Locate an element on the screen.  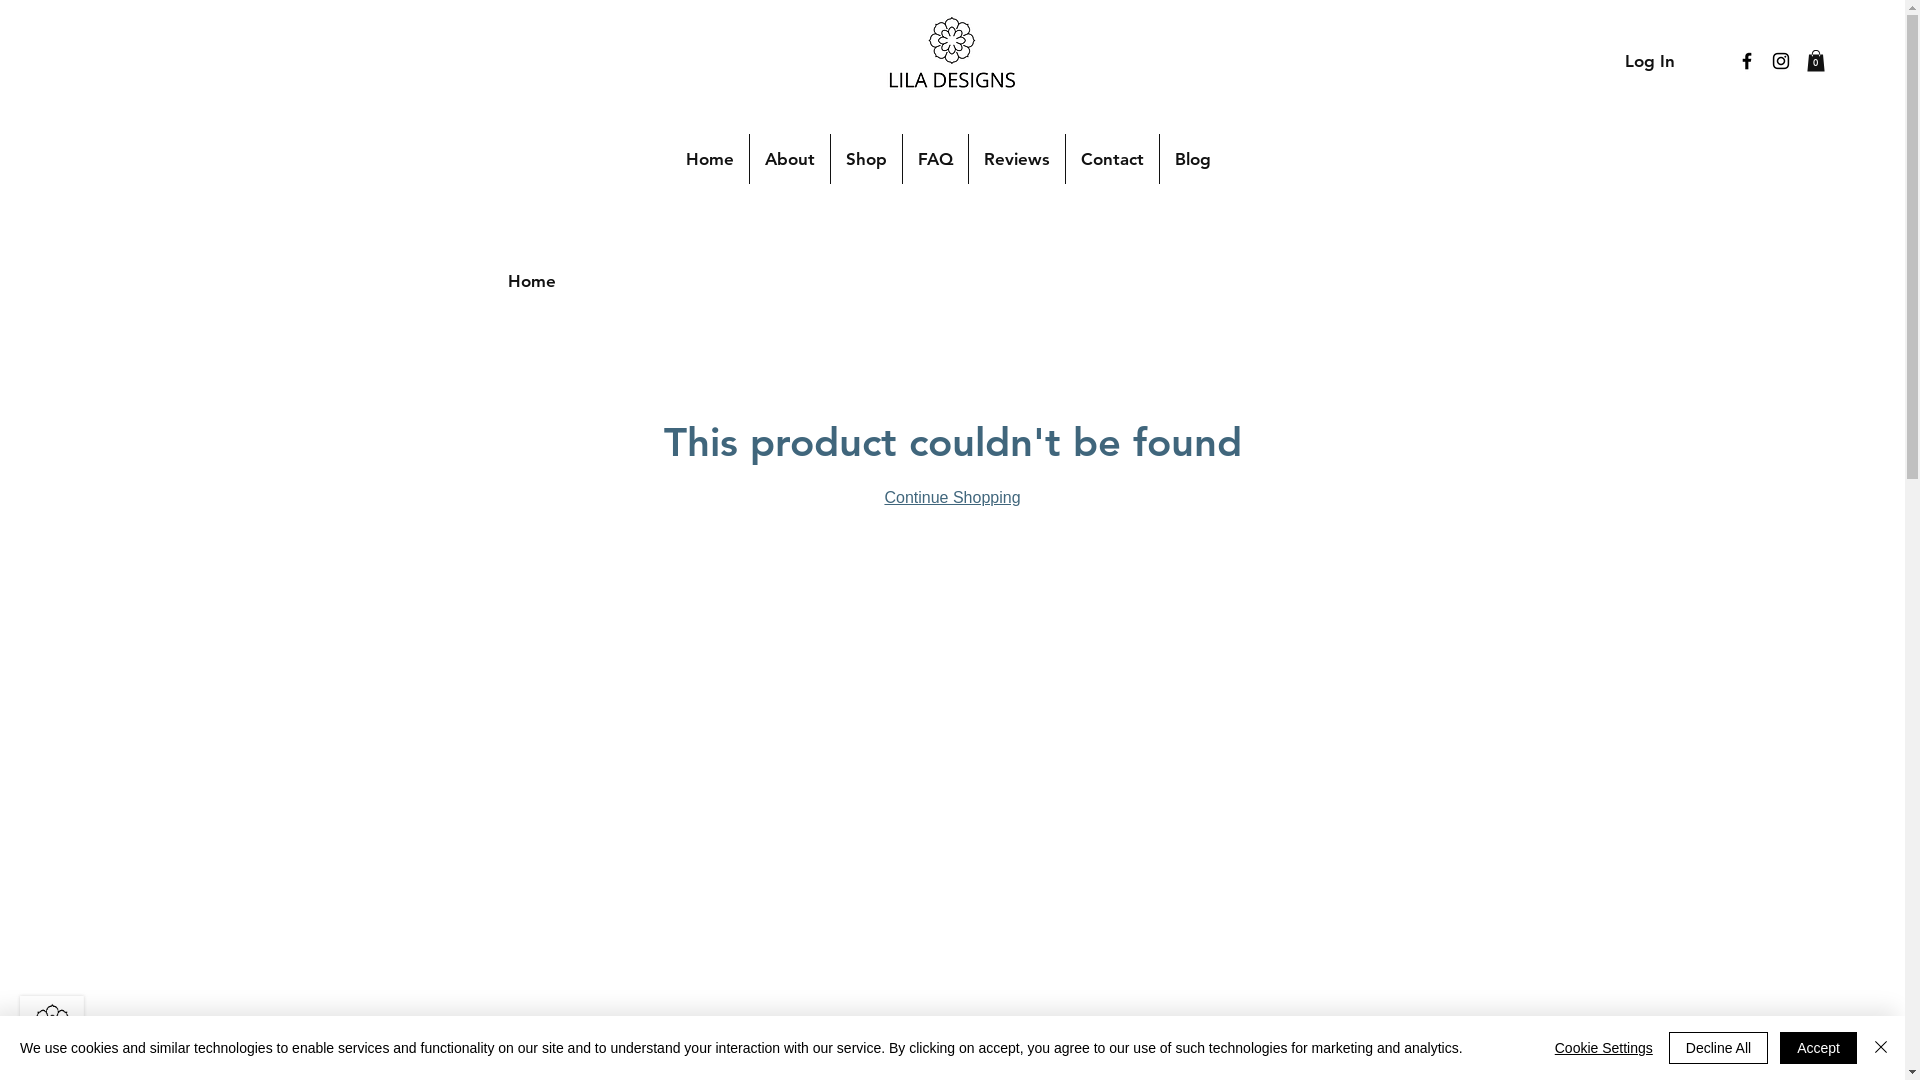
Log In is located at coordinates (1650, 62).